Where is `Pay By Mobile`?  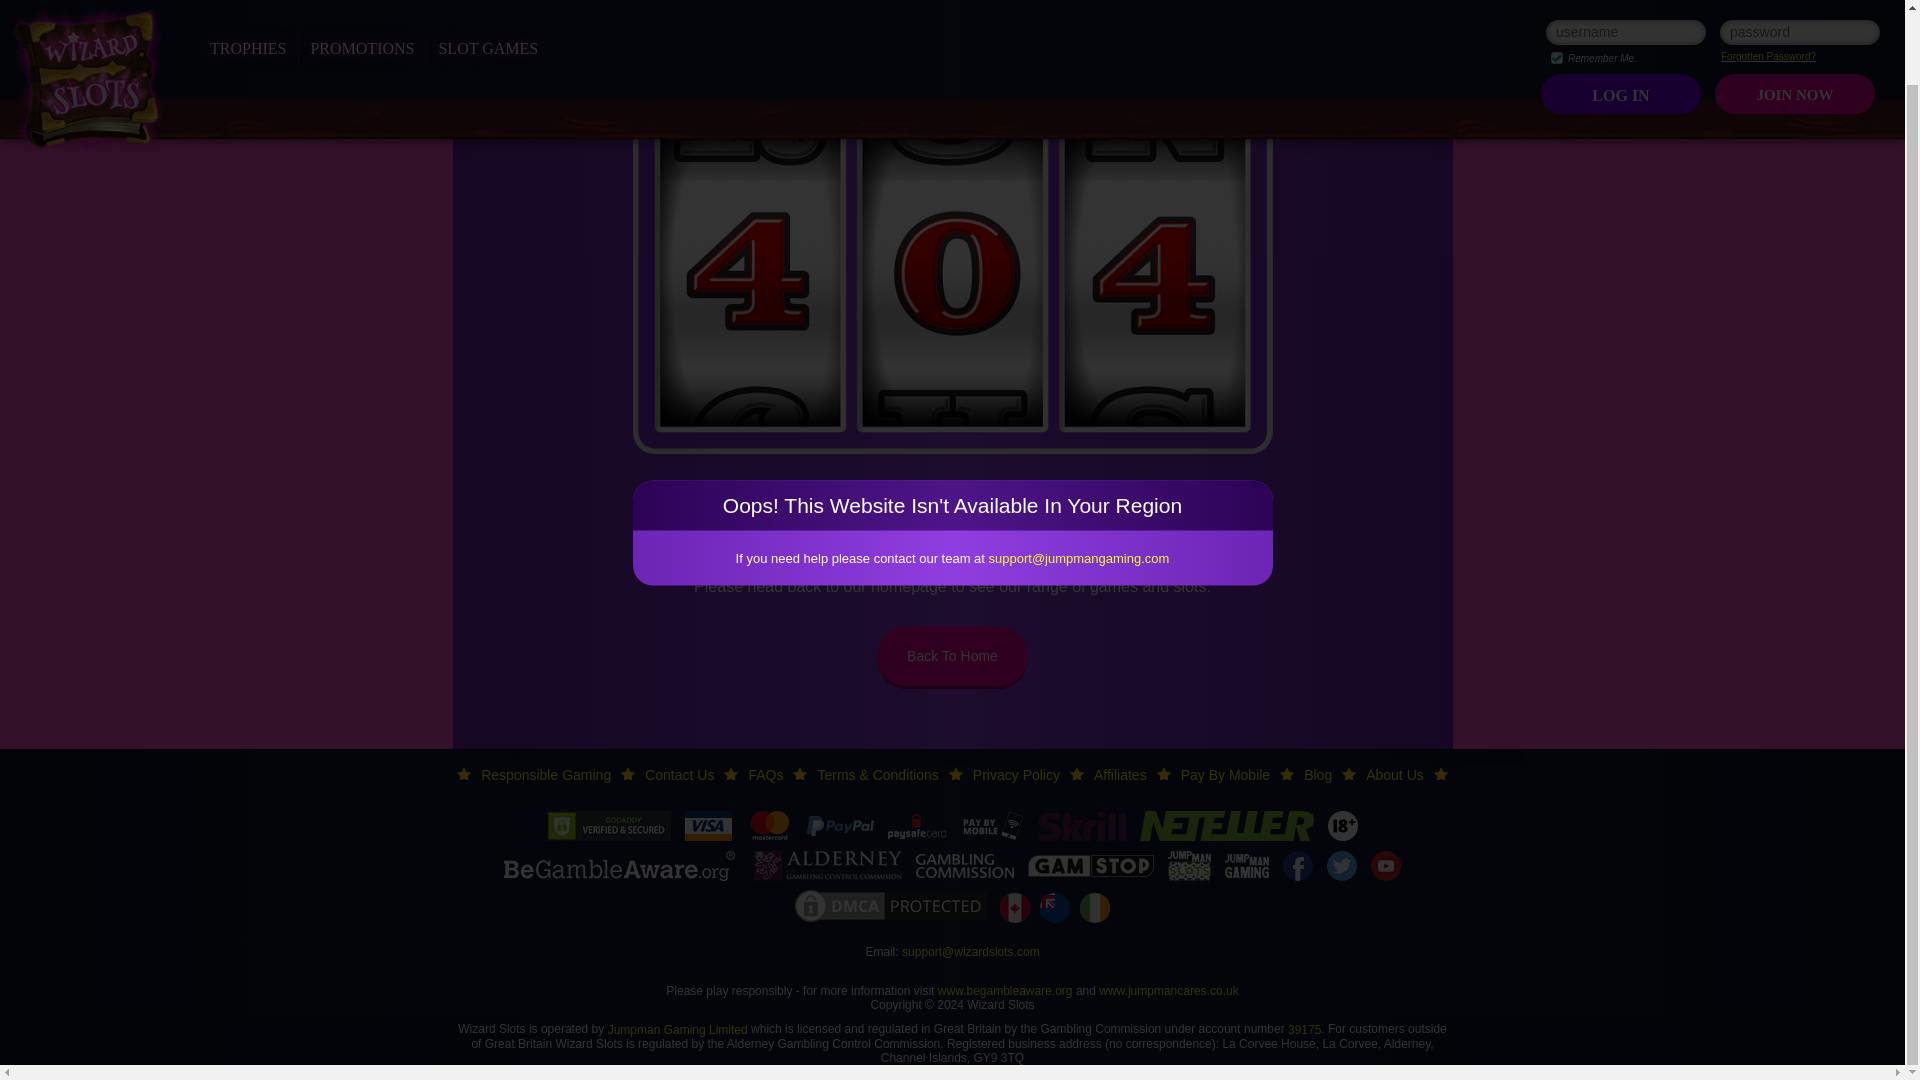 Pay By Mobile is located at coordinates (1224, 774).